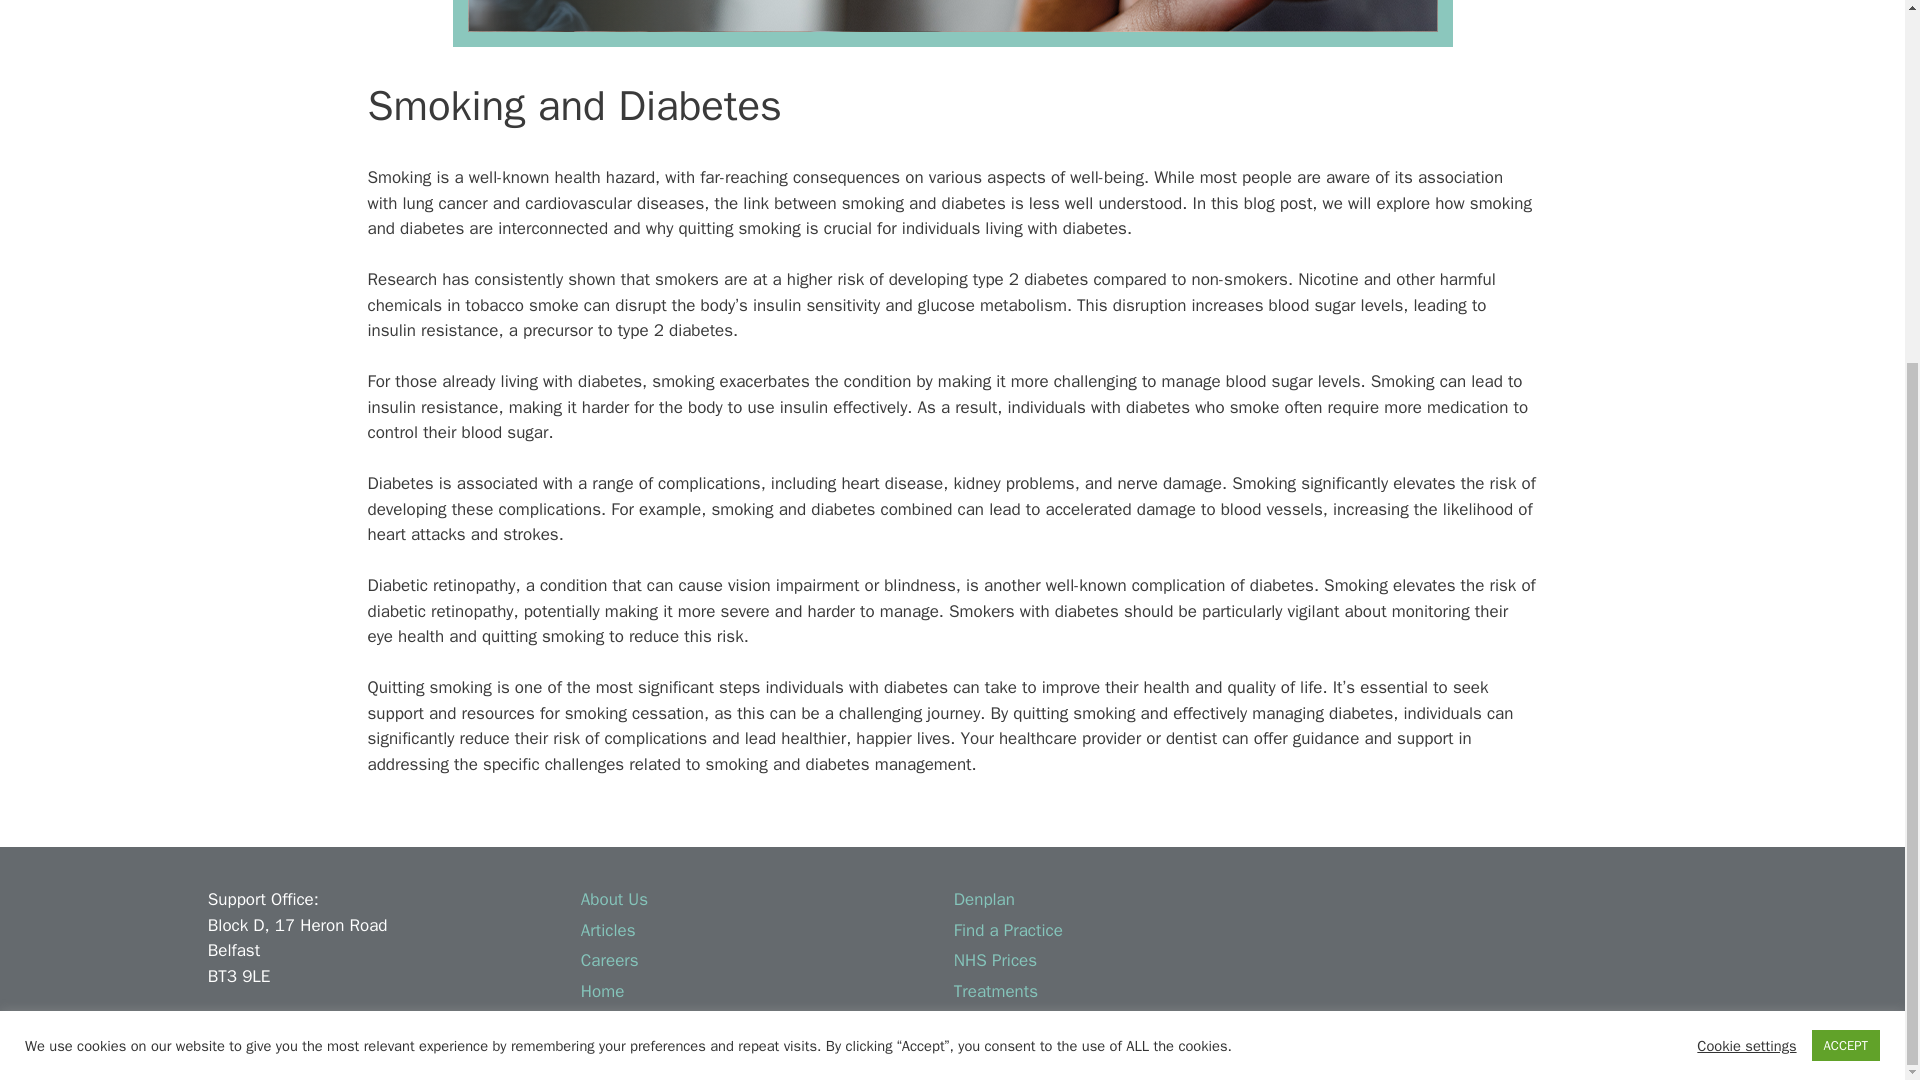 Image resolution: width=1920 pixels, height=1080 pixels. Describe the element at coordinates (1846, 510) in the screenshot. I see `ACCEPT` at that location.